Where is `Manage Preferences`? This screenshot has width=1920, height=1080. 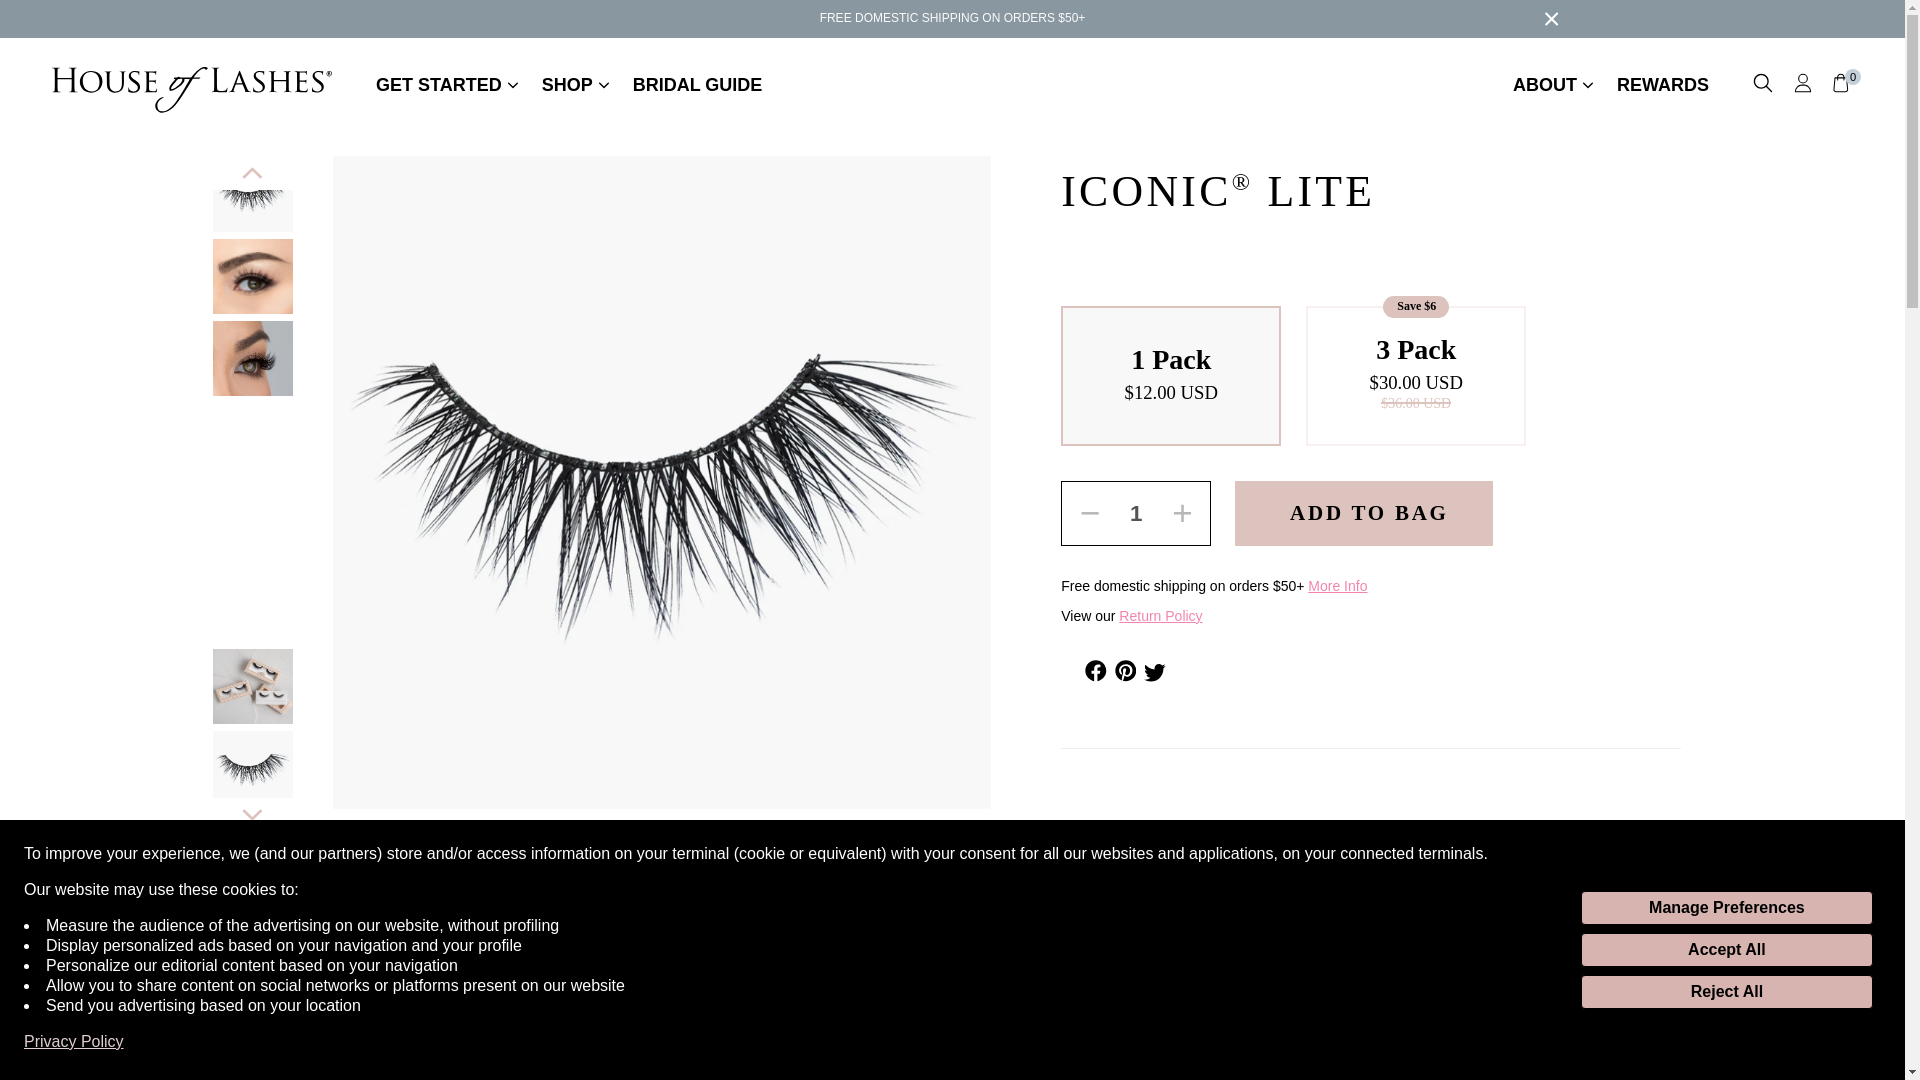
Manage Preferences is located at coordinates (1726, 908).